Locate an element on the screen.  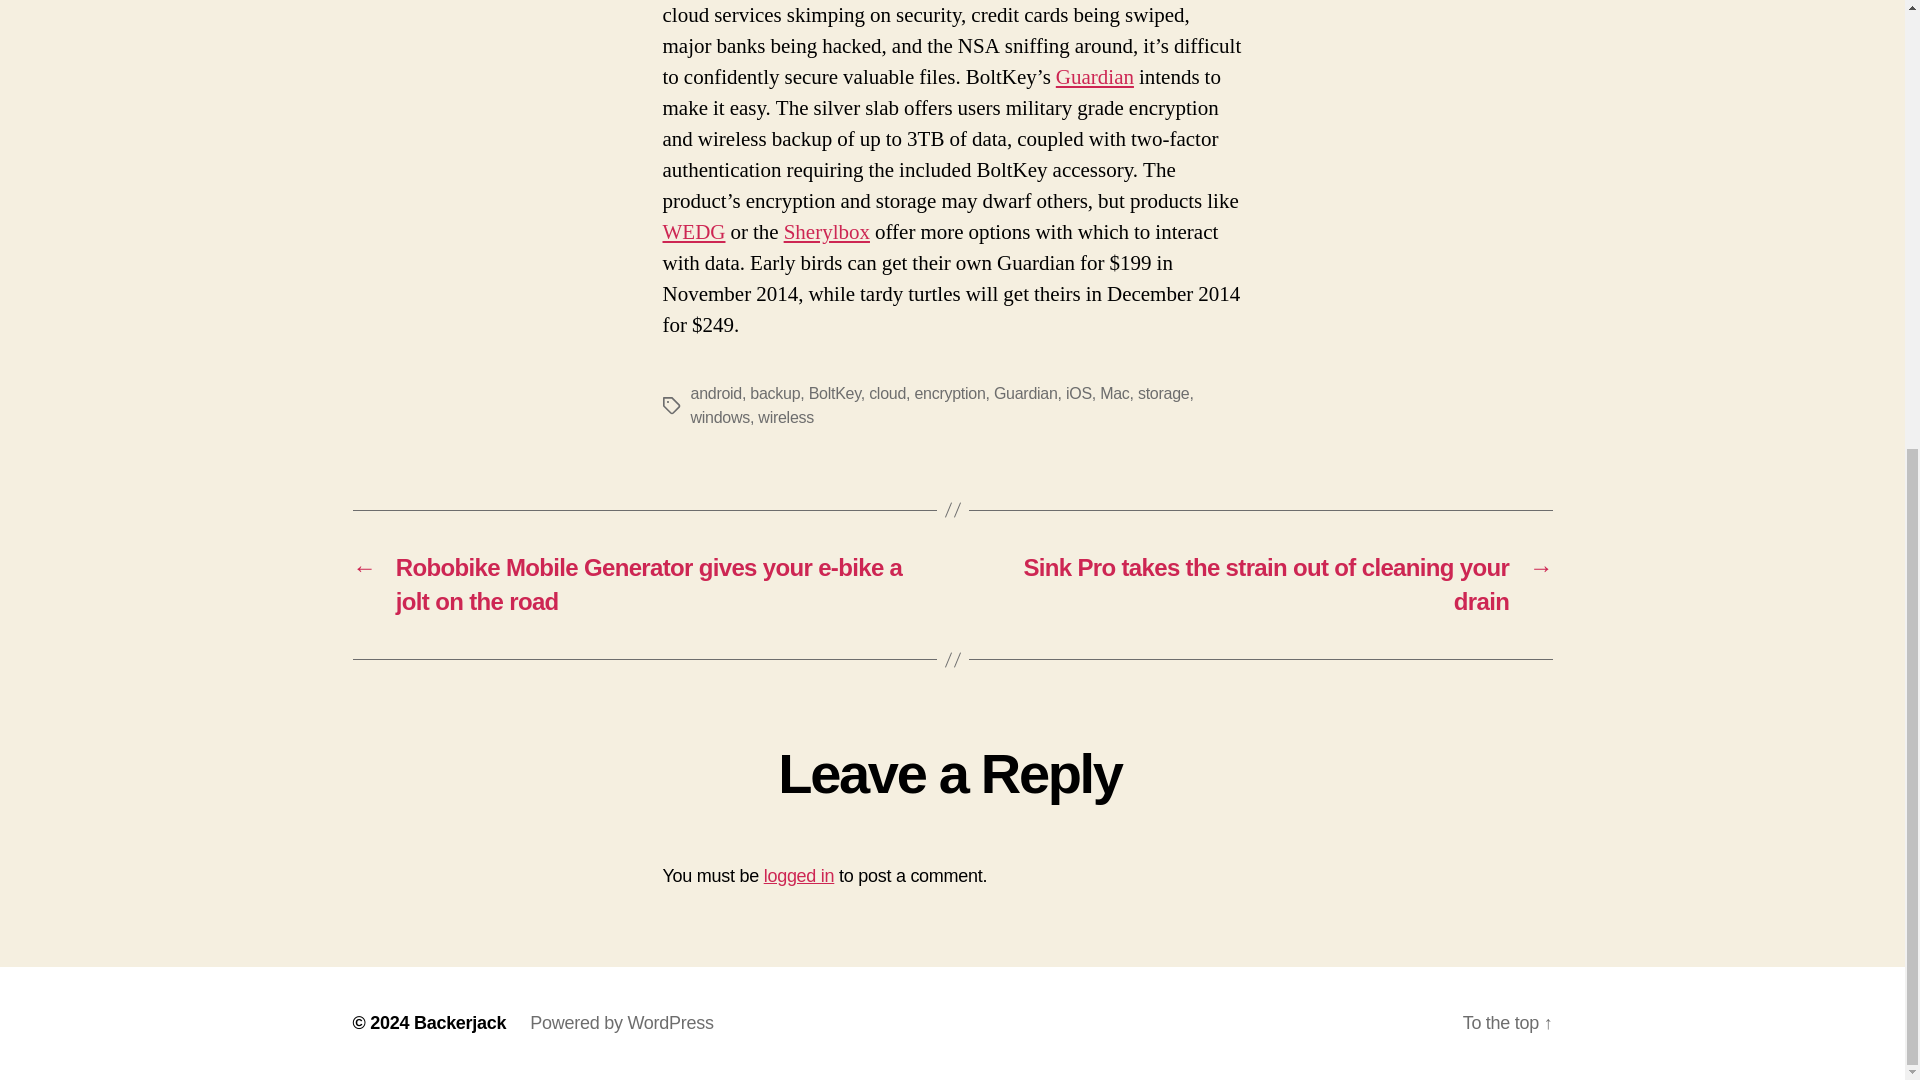
logged in is located at coordinates (800, 876).